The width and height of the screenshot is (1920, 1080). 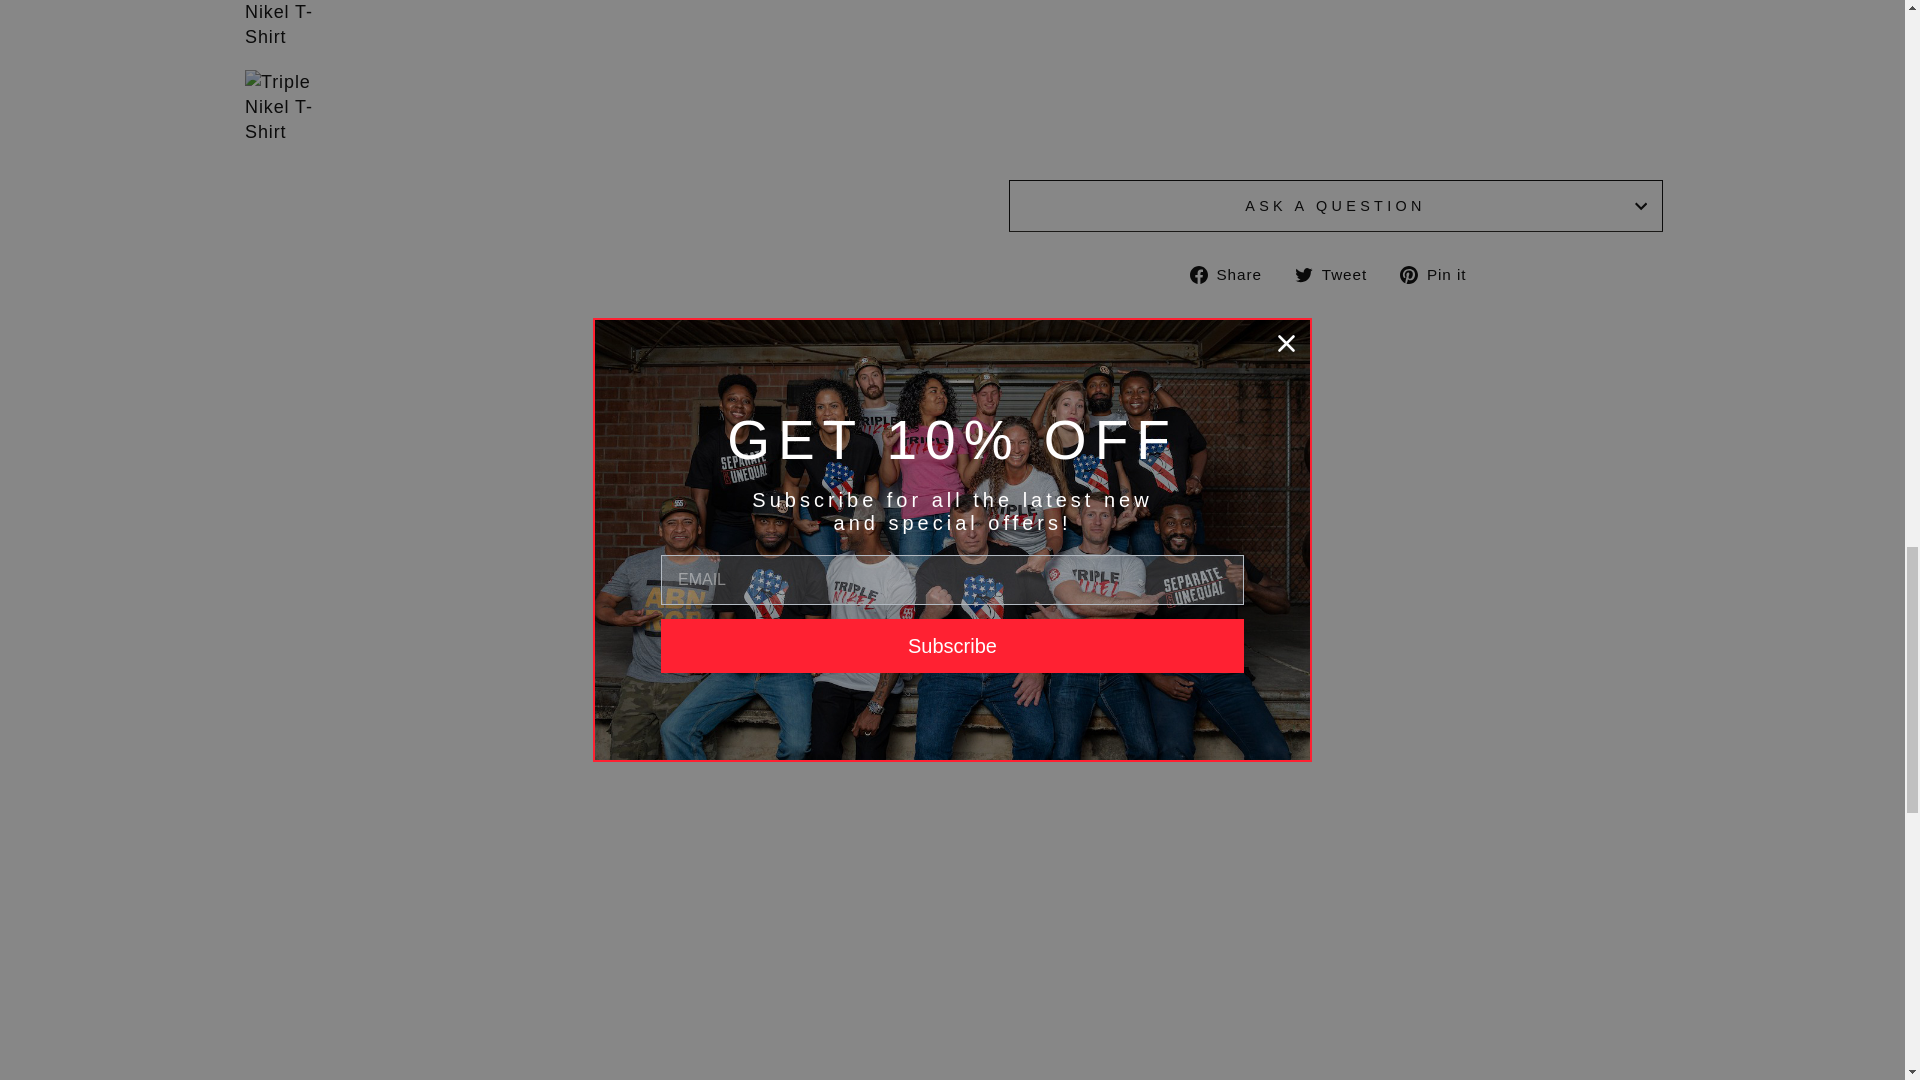 What do you see at coordinates (1440, 274) in the screenshot?
I see `Pin on Pinterest` at bounding box center [1440, 274].